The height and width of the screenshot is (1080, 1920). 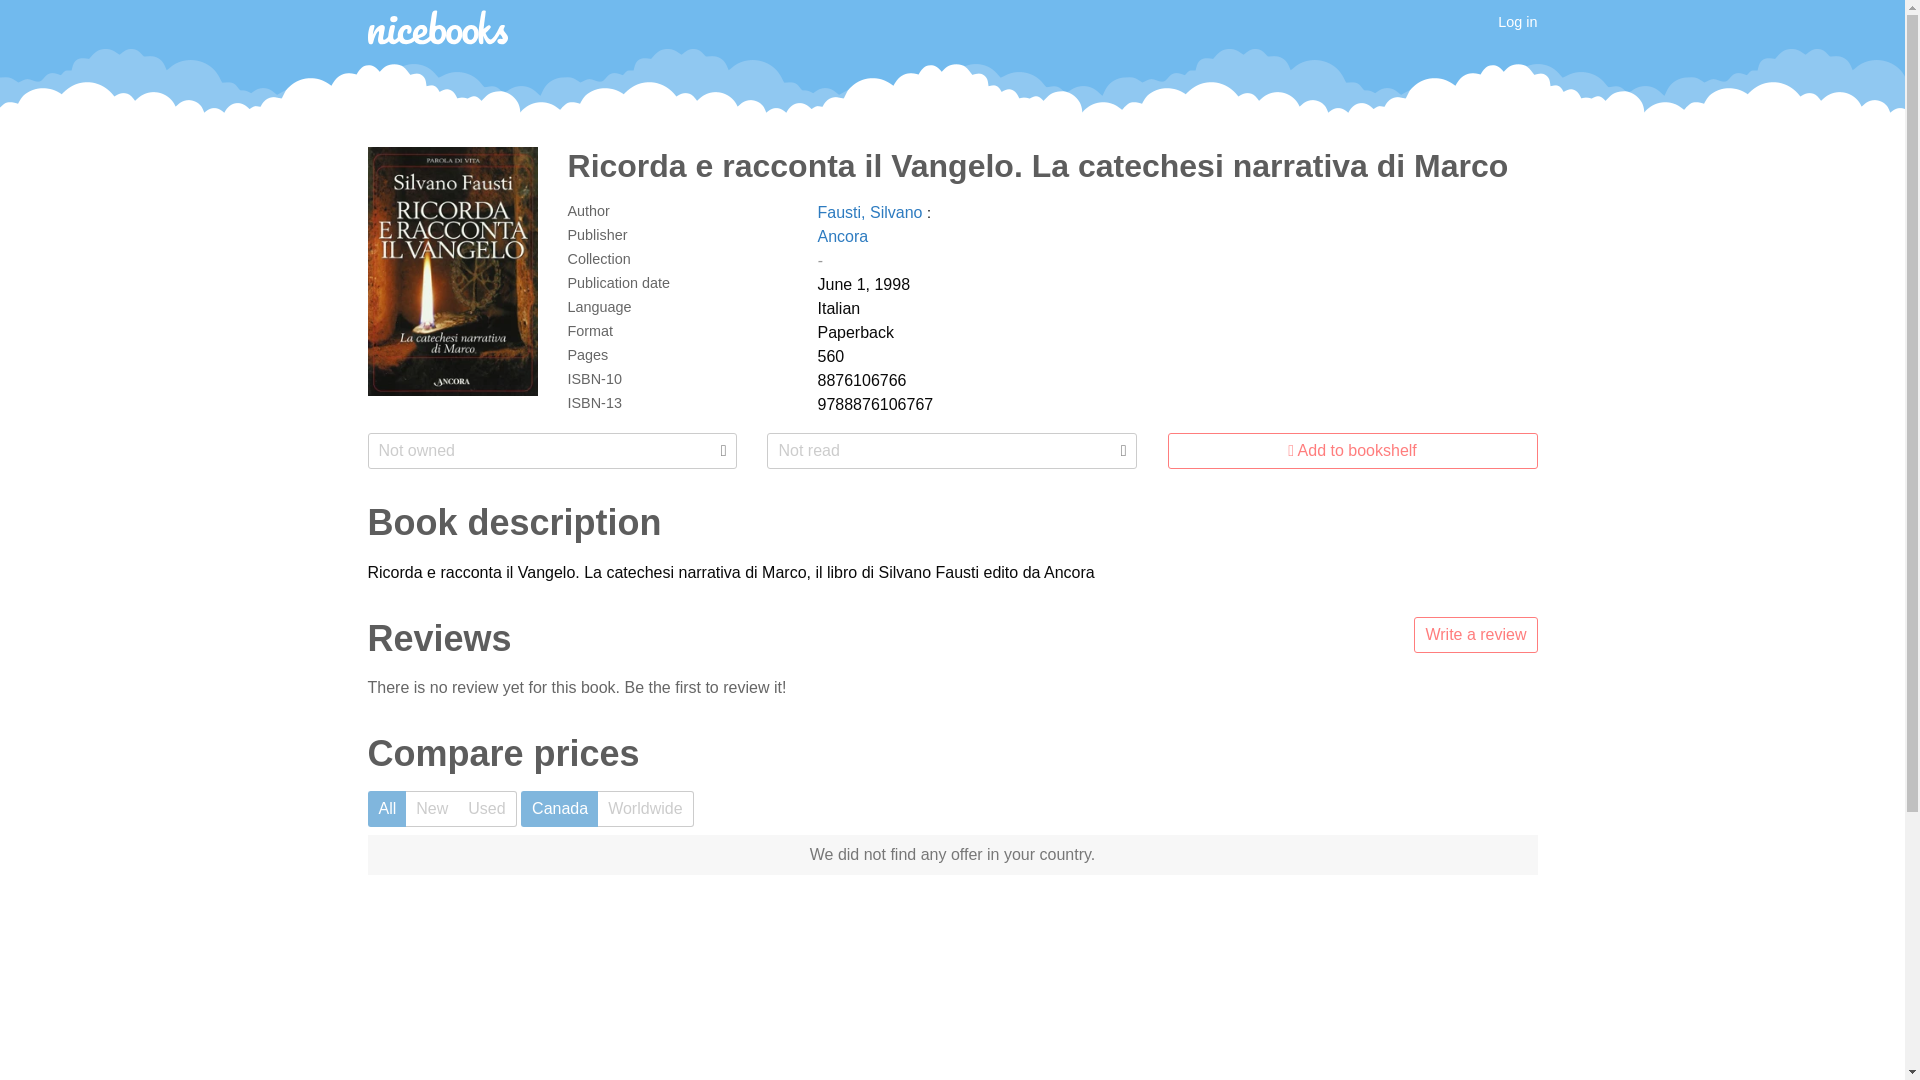 I want to click on Not owned, so click(x=552, y=450).